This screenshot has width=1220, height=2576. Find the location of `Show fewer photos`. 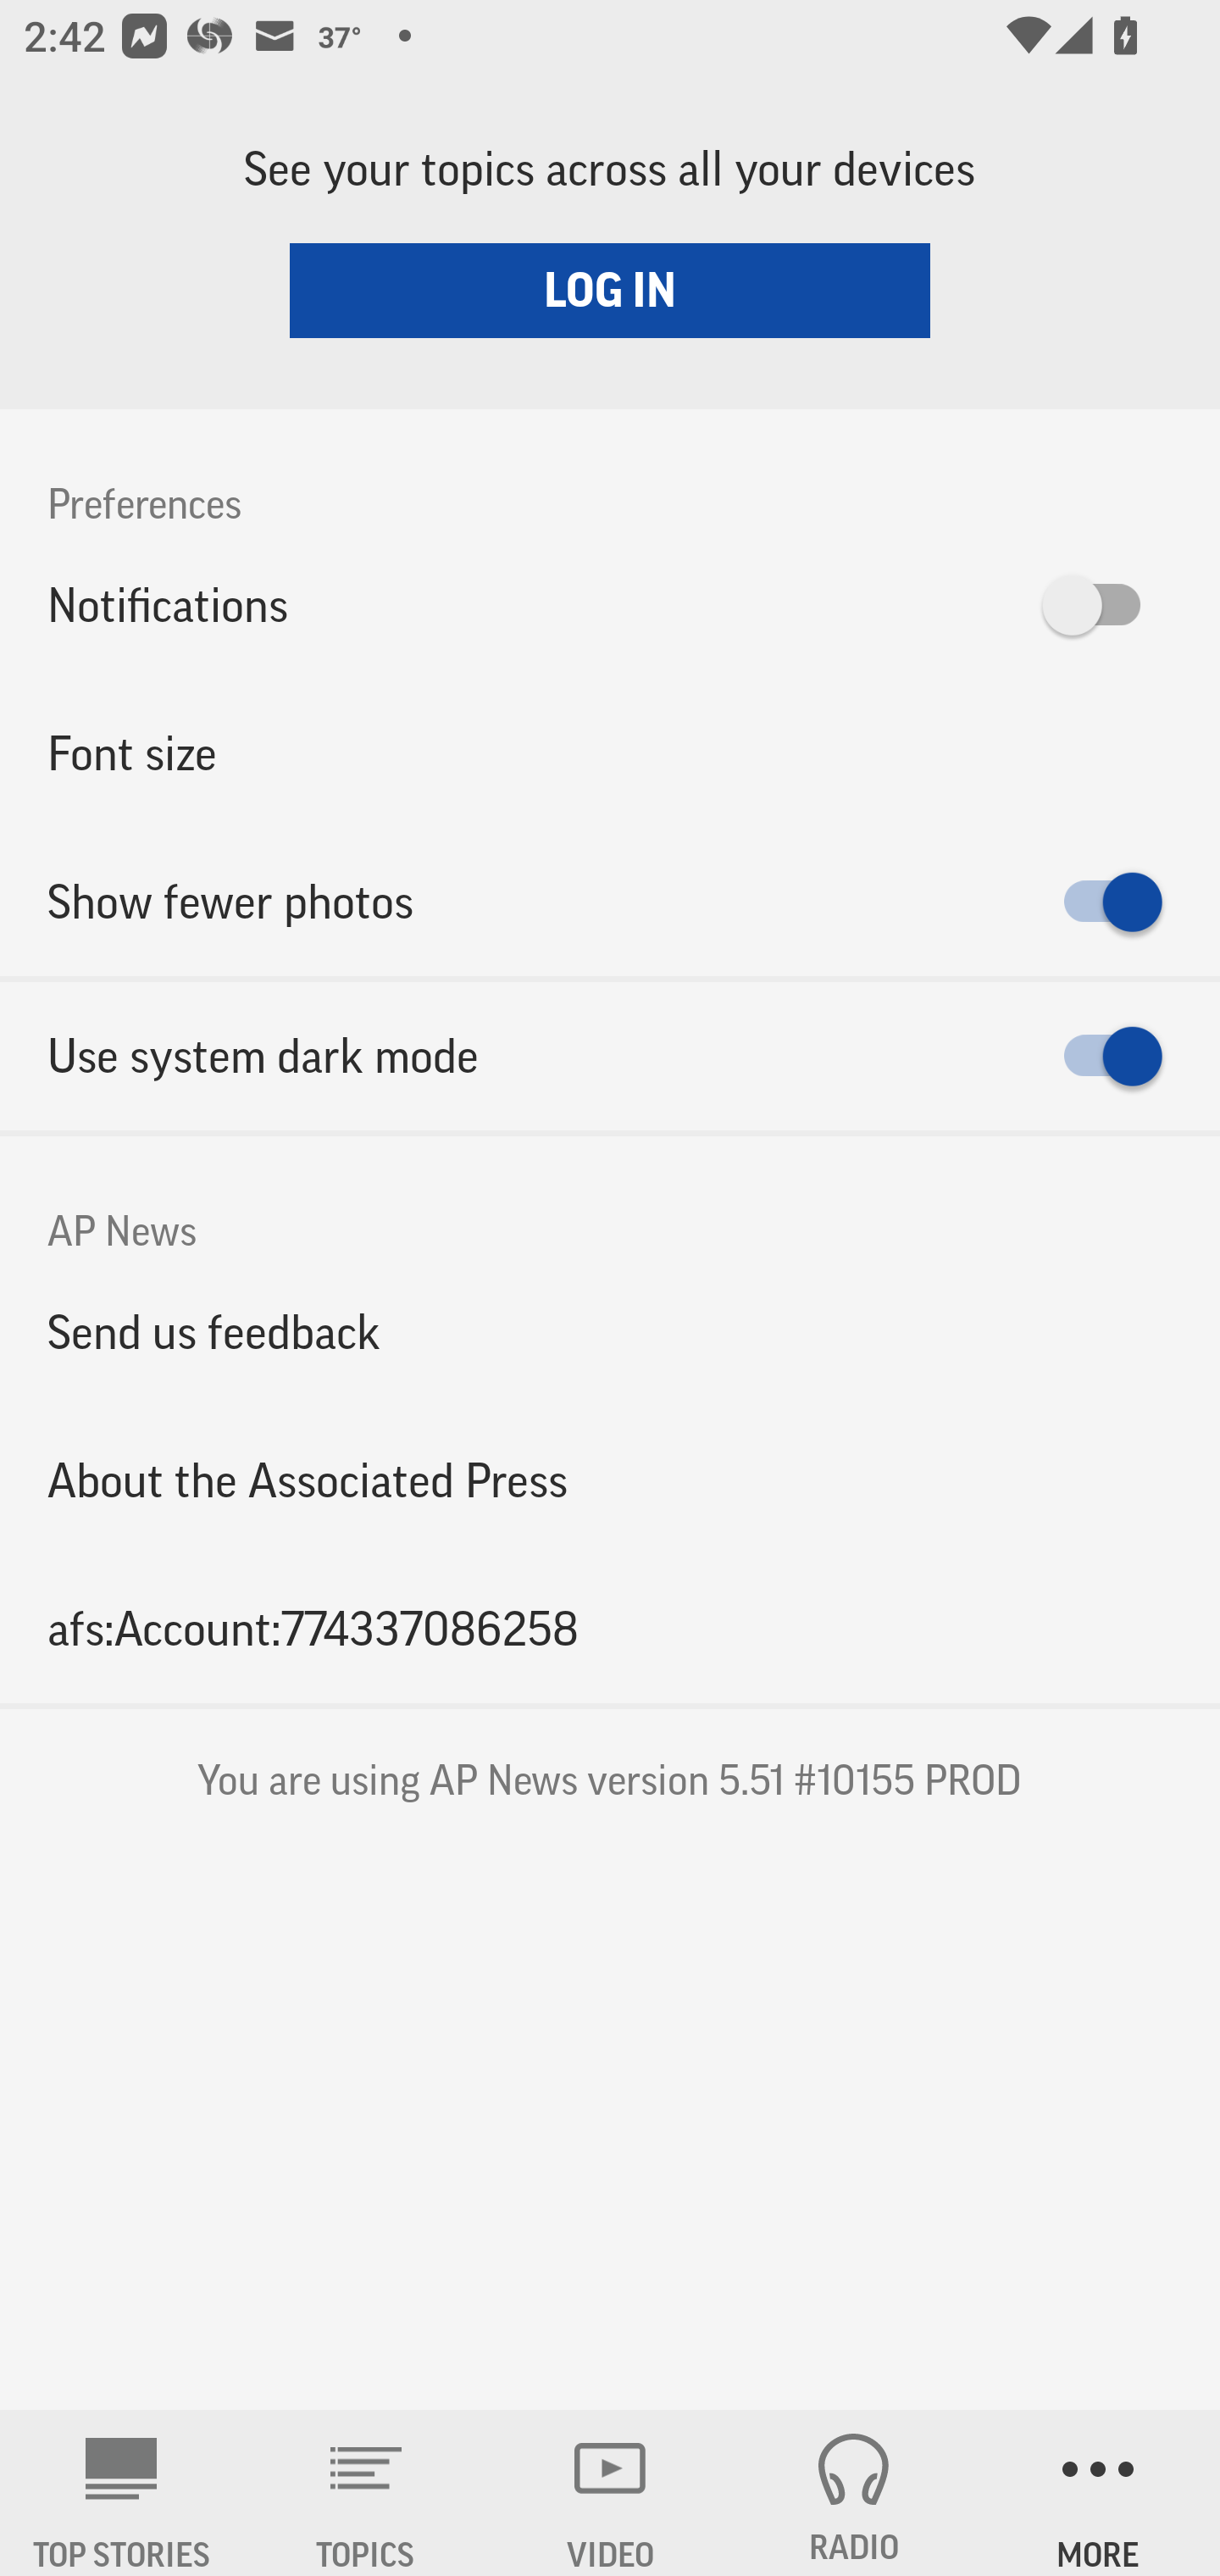

Show fewer photos is located at coordinates (610, 902).